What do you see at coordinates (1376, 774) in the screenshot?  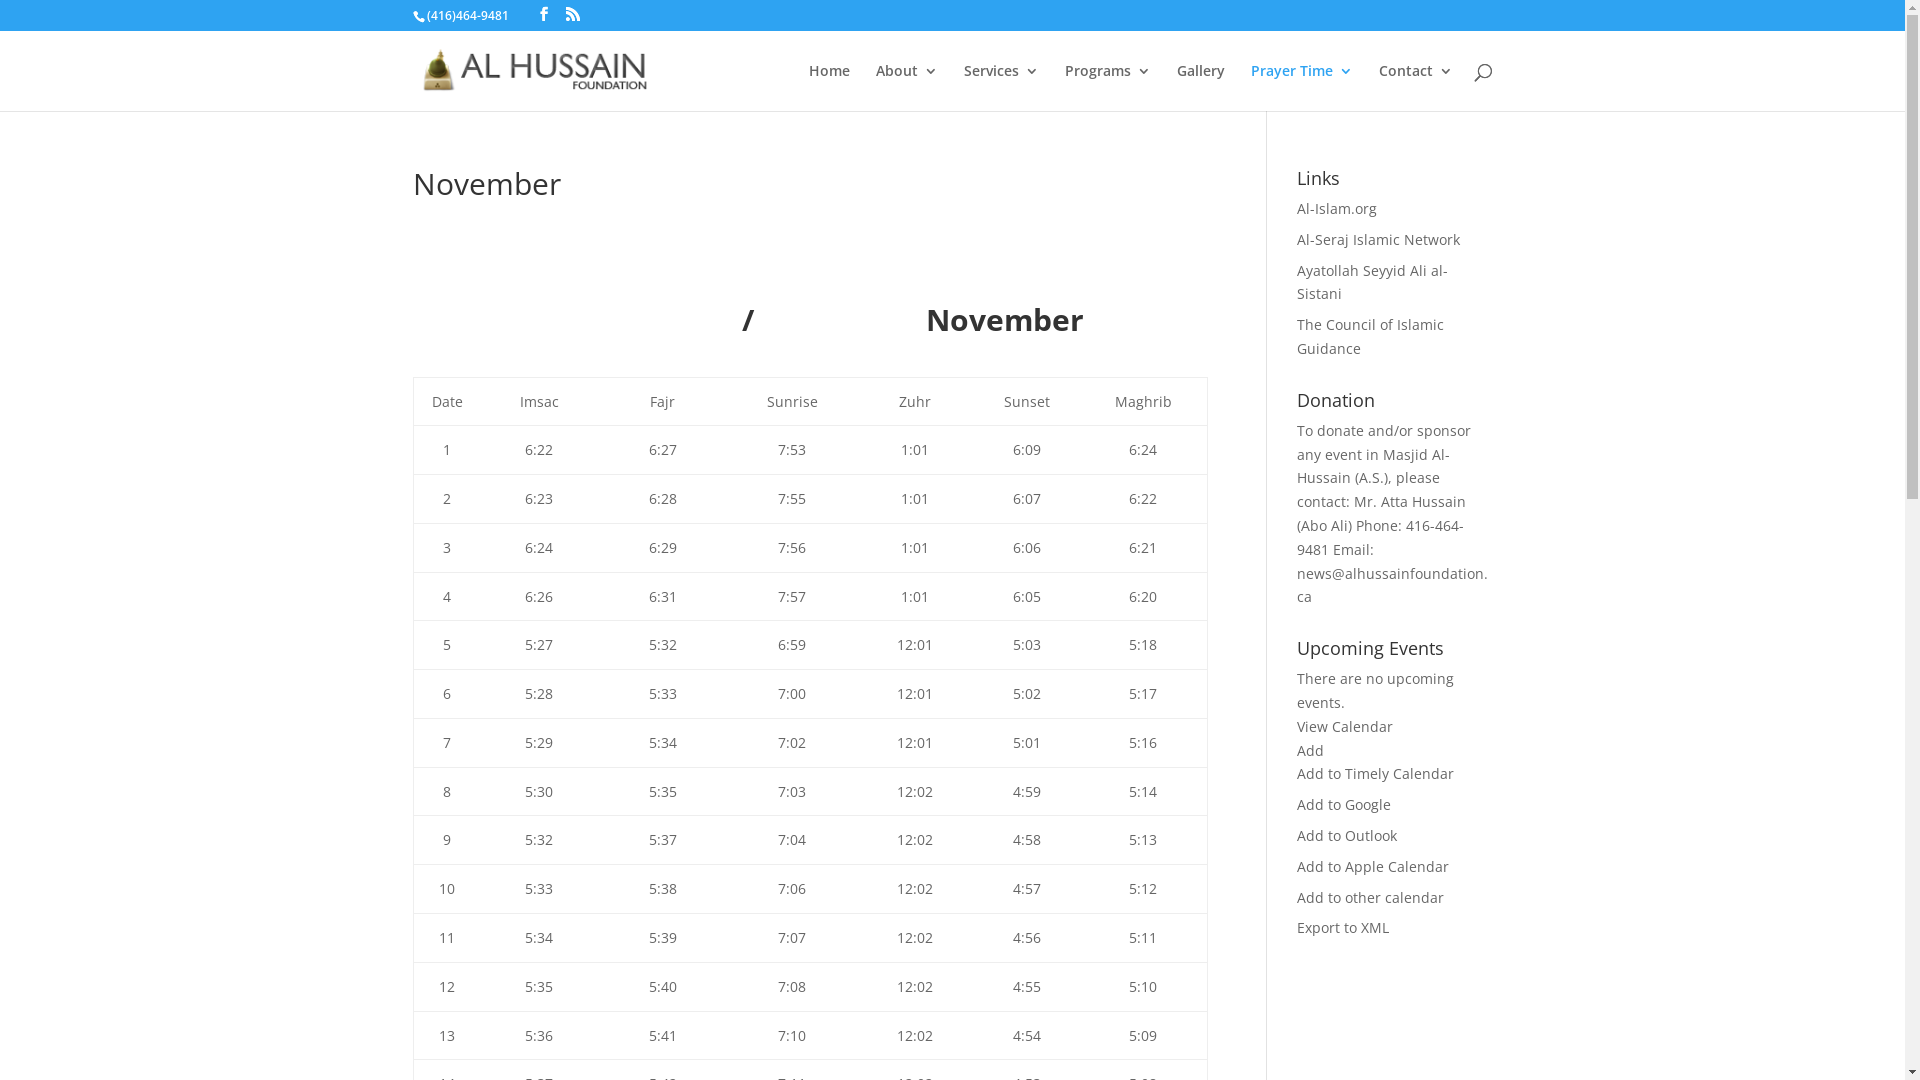 I see `Add to Timely Calendar` at bounding box center [1376, 774].